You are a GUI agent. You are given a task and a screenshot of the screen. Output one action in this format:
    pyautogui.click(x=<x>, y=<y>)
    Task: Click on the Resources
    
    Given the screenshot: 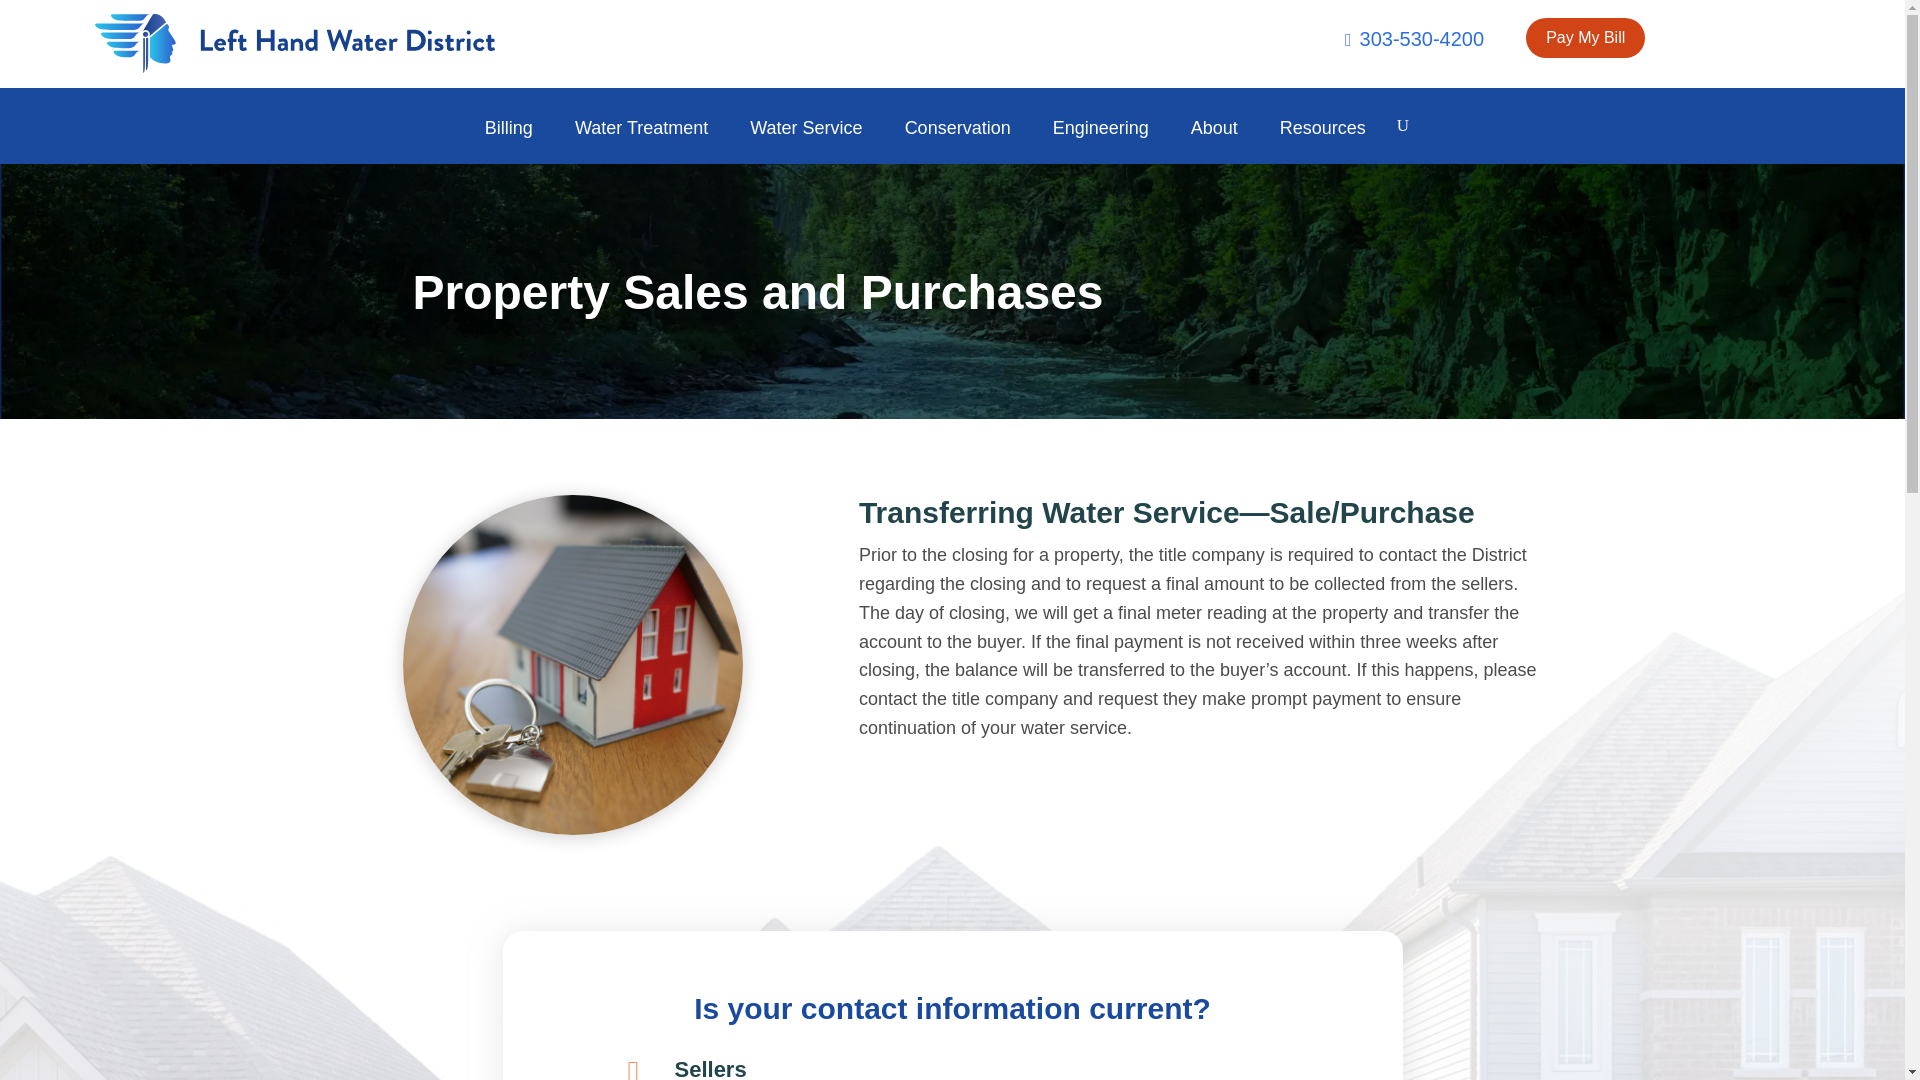 What is the action you would take?
    pyautogui.click(x=1333, y=142)
    